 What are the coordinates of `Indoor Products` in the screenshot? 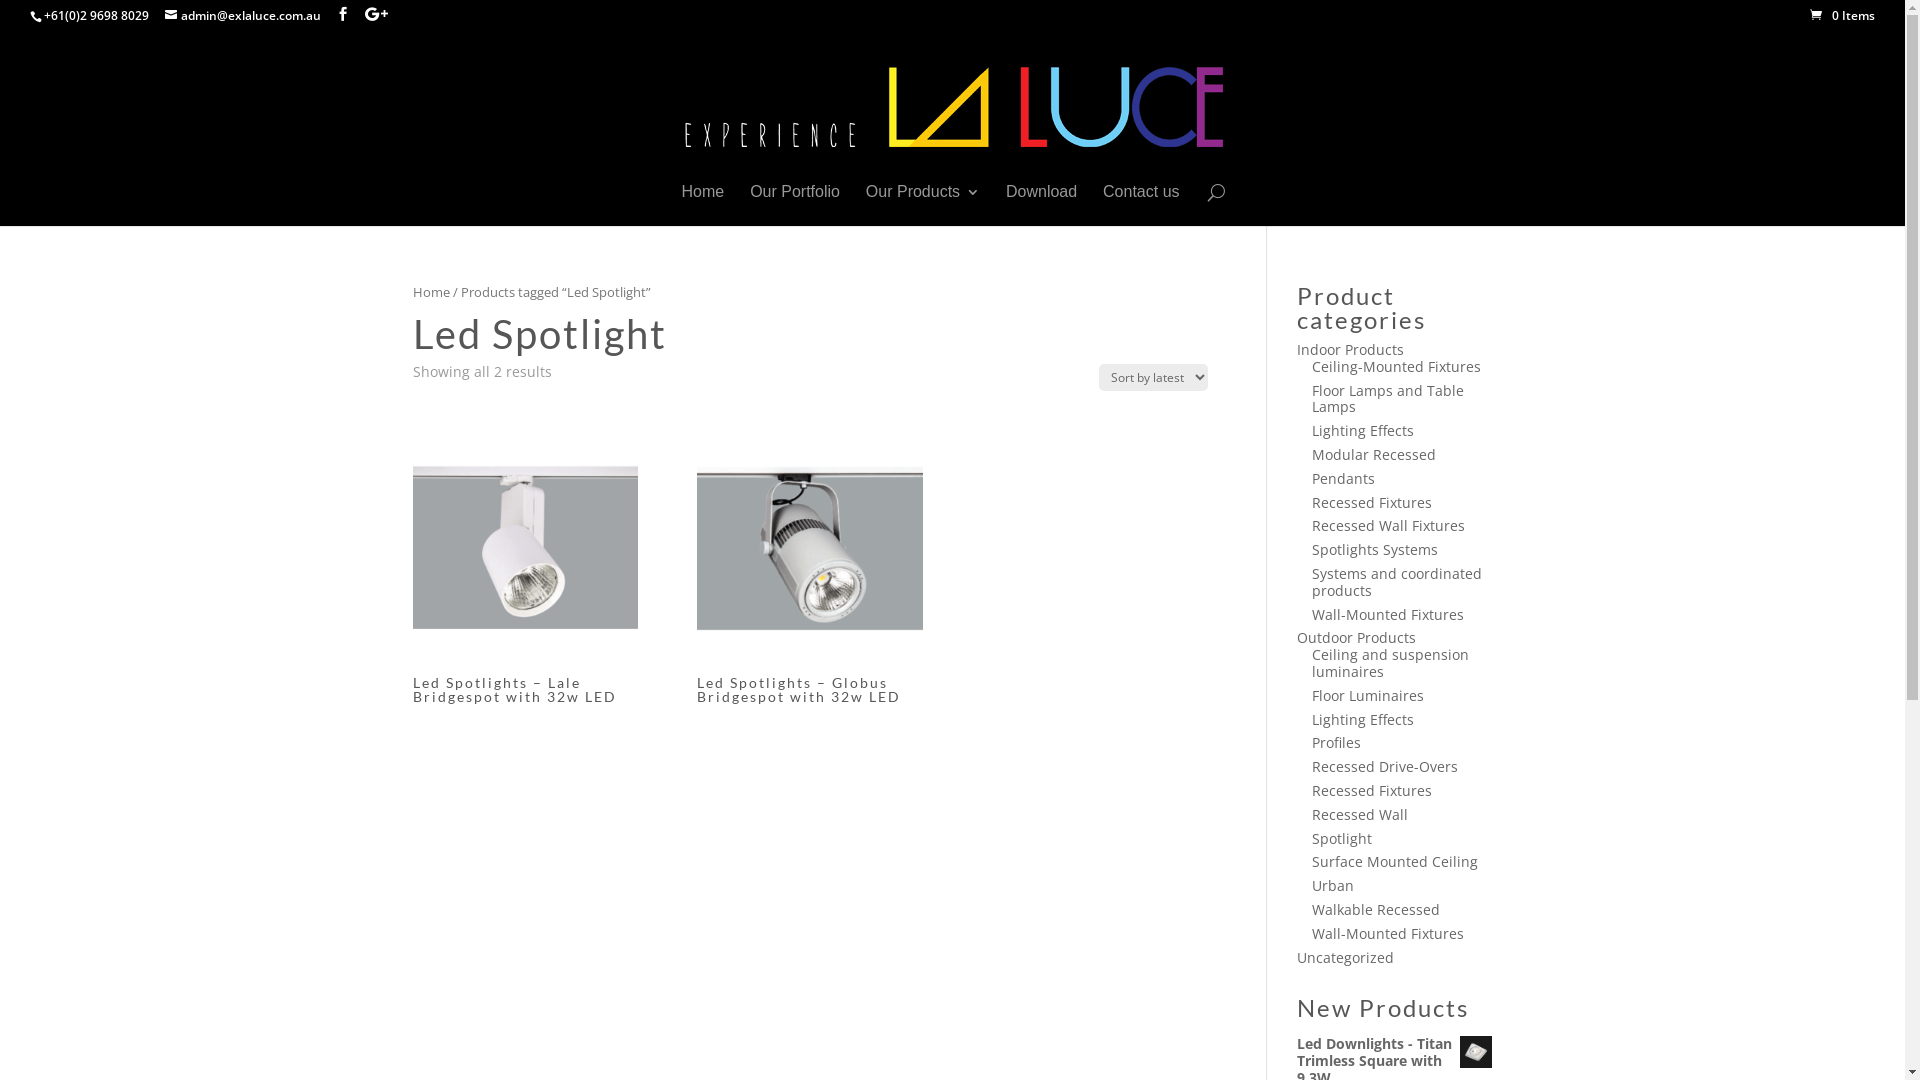 It's located at (1350, 350).